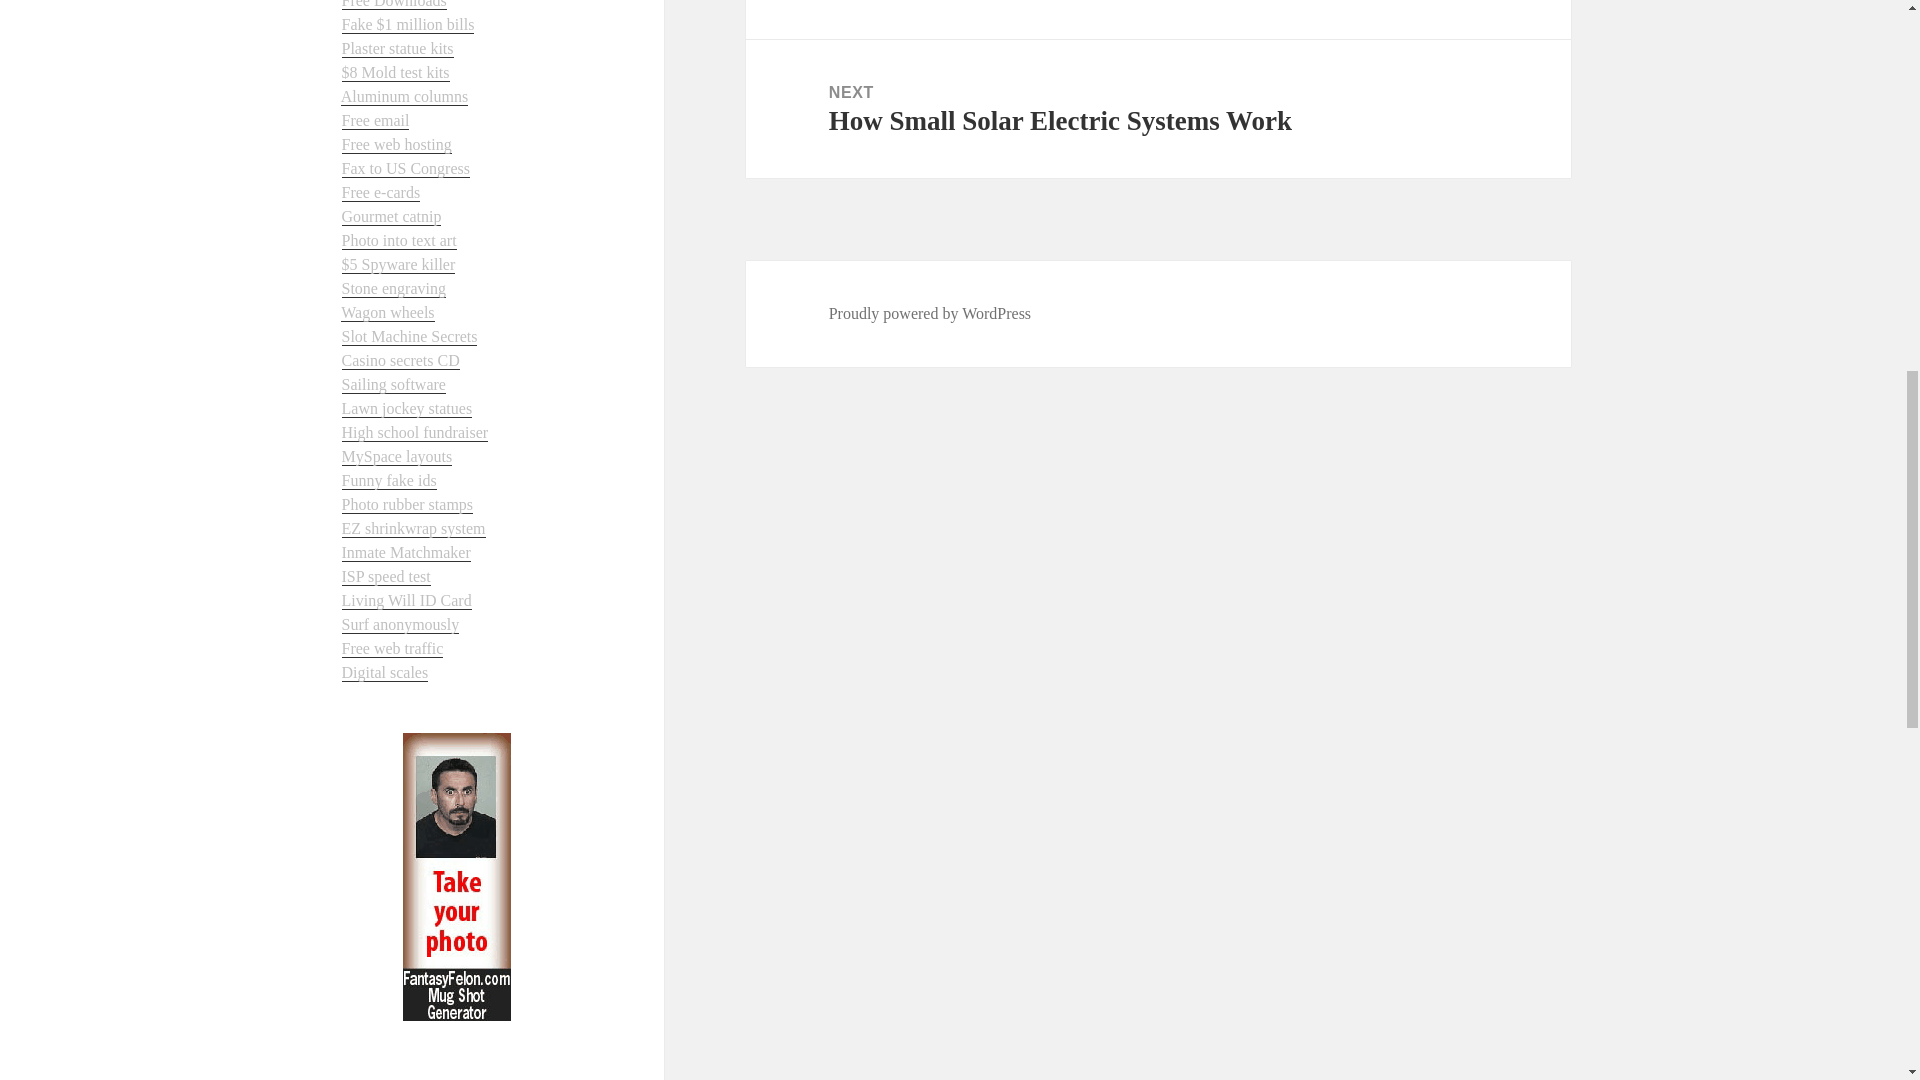 Image resolution: width=1920 pixels, height=1080 pixels. I want to click on Slot Machine Secrets, so click(410, 336).